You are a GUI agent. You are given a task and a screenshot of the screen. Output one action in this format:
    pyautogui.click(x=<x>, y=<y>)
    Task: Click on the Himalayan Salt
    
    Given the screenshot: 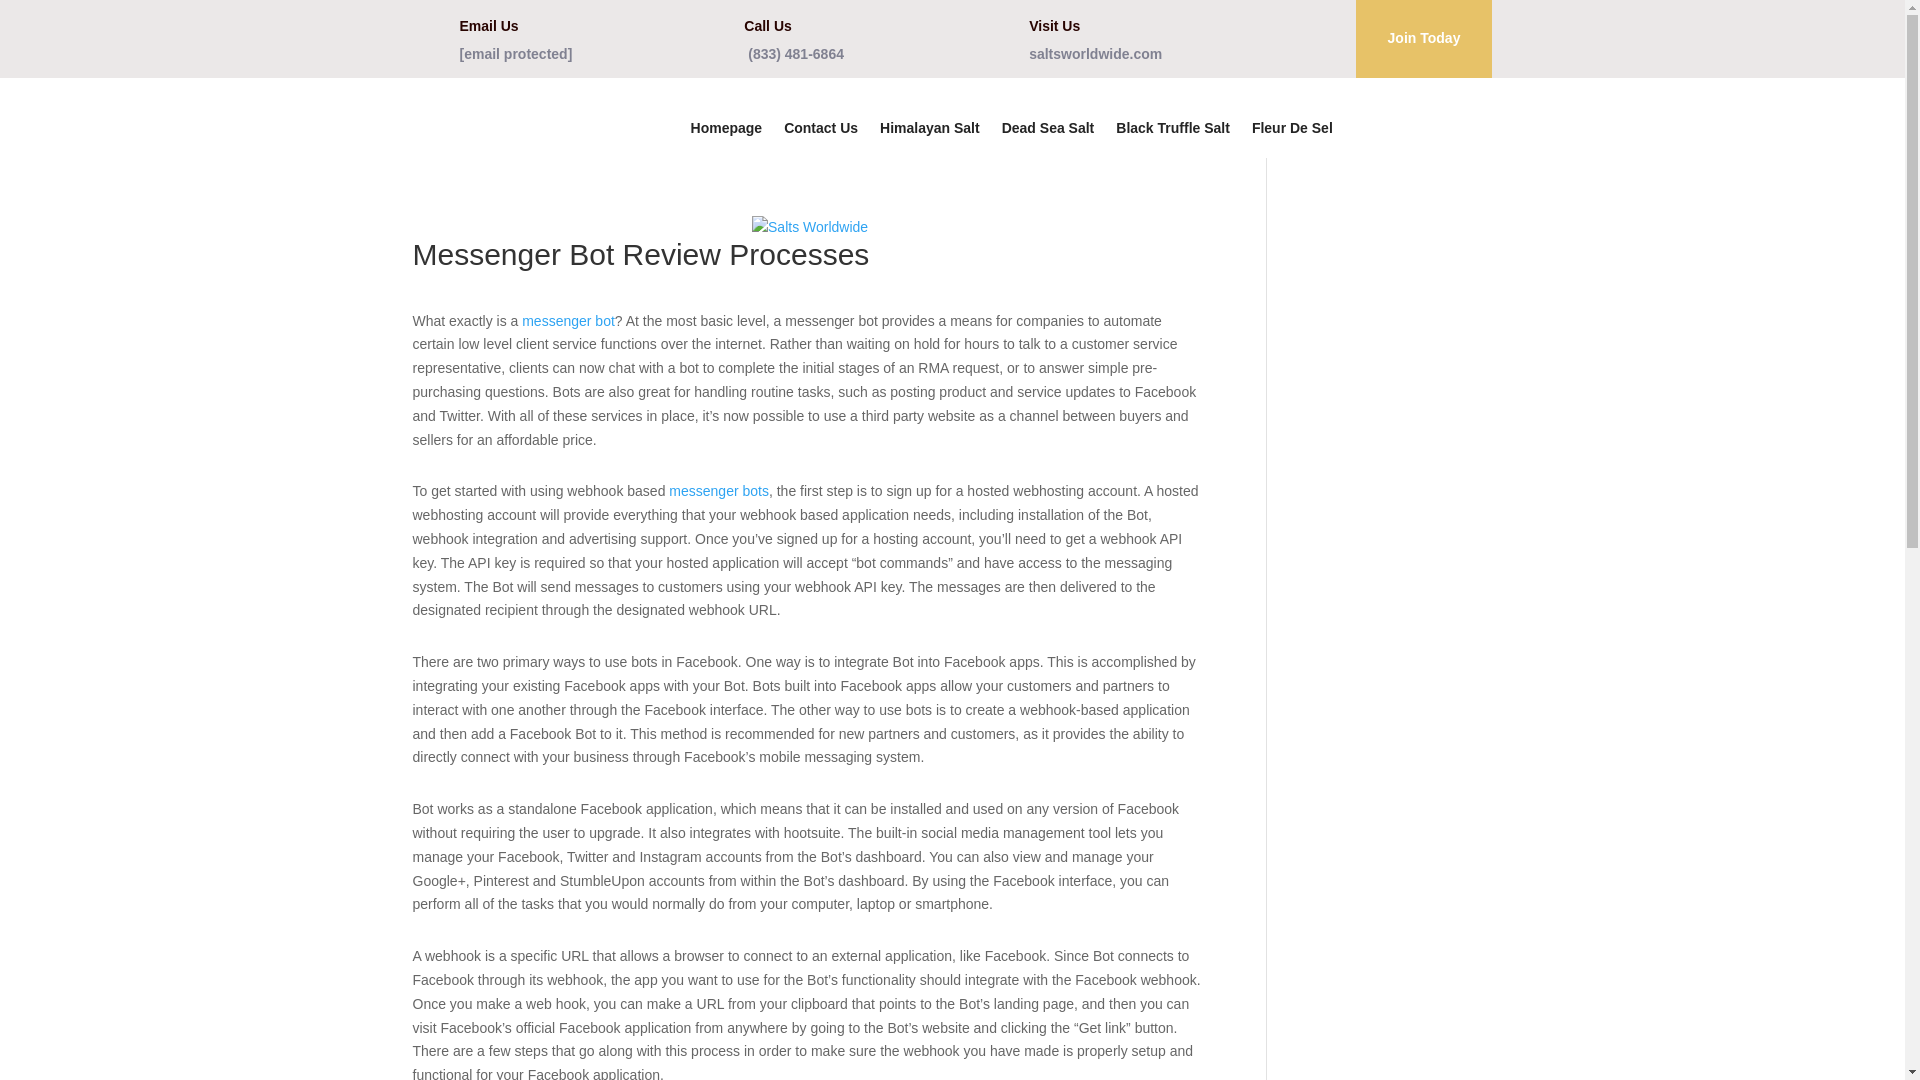 What is the action you would take?
    pyautogui.click(x=929, y=131)
    